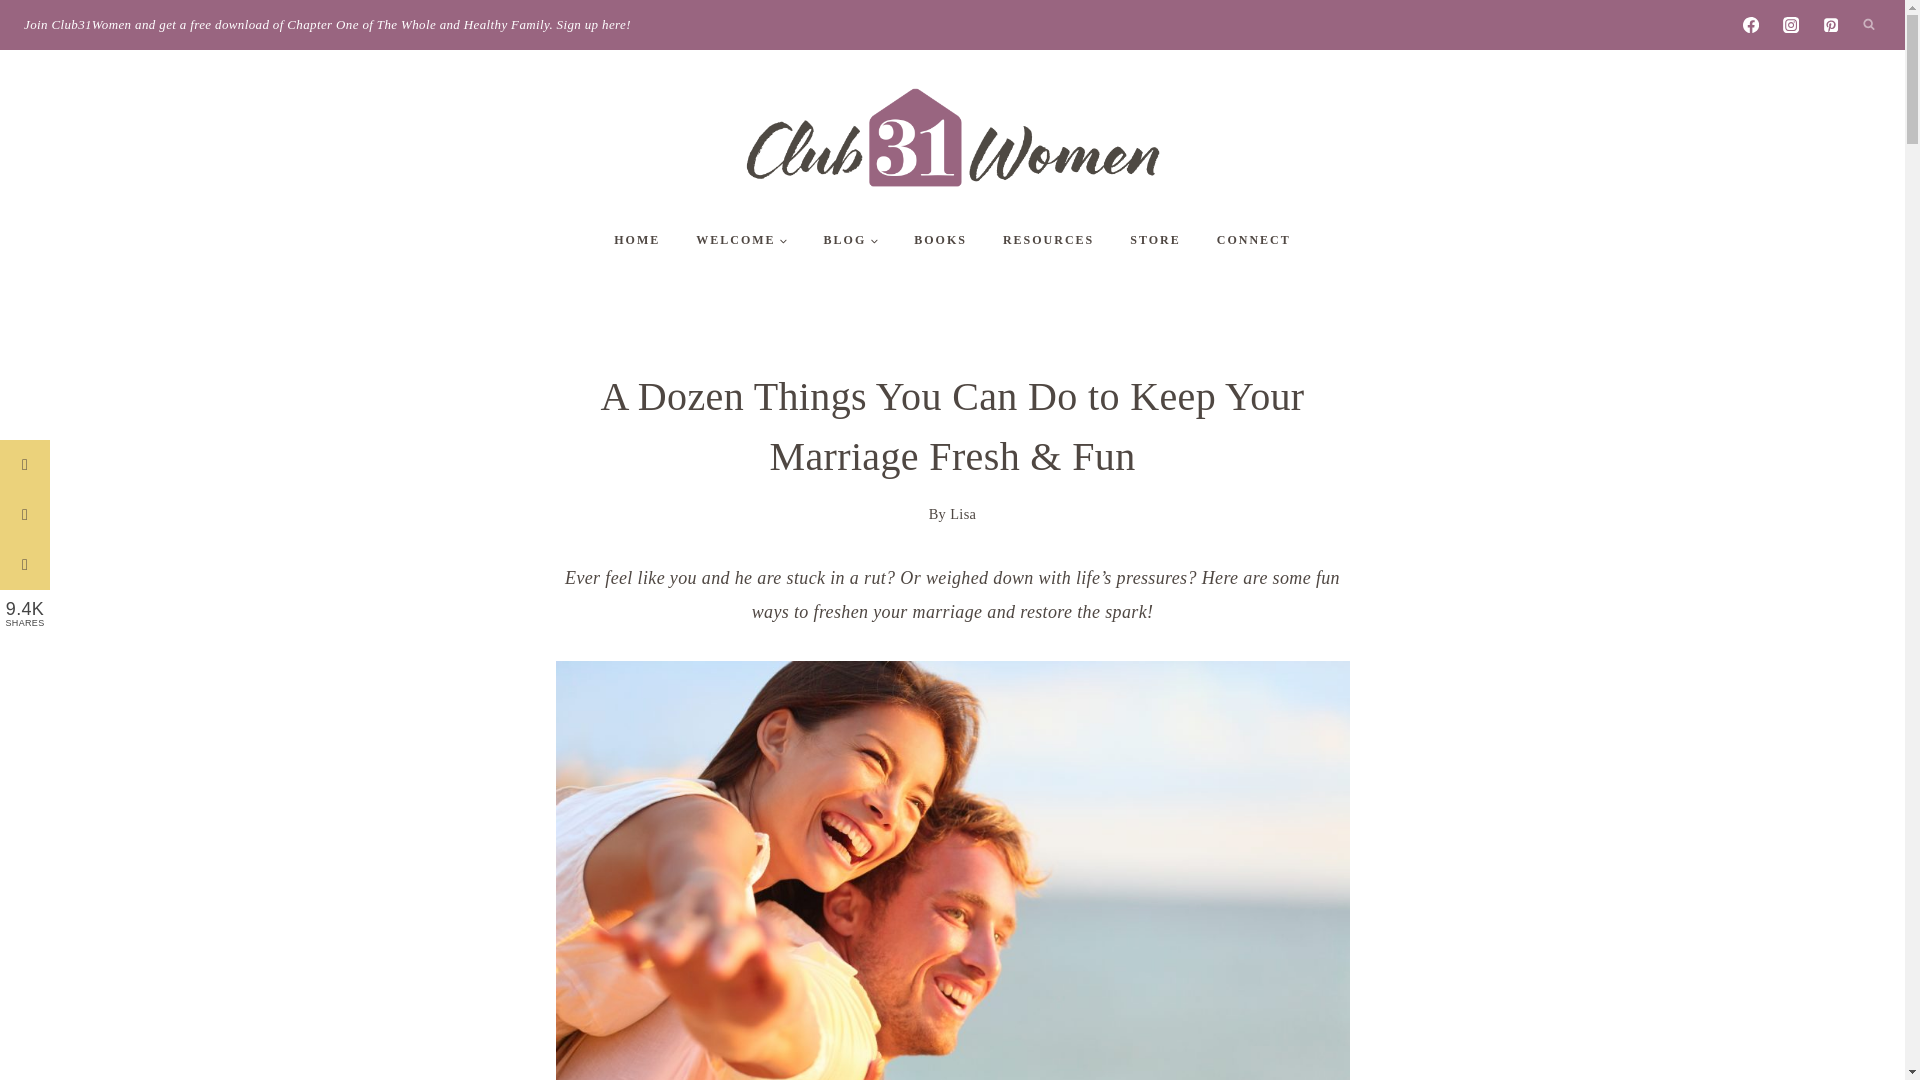  Describe the element at coordinates (1048, 240) in the screenshot. I see `RESOURCES` at that location.